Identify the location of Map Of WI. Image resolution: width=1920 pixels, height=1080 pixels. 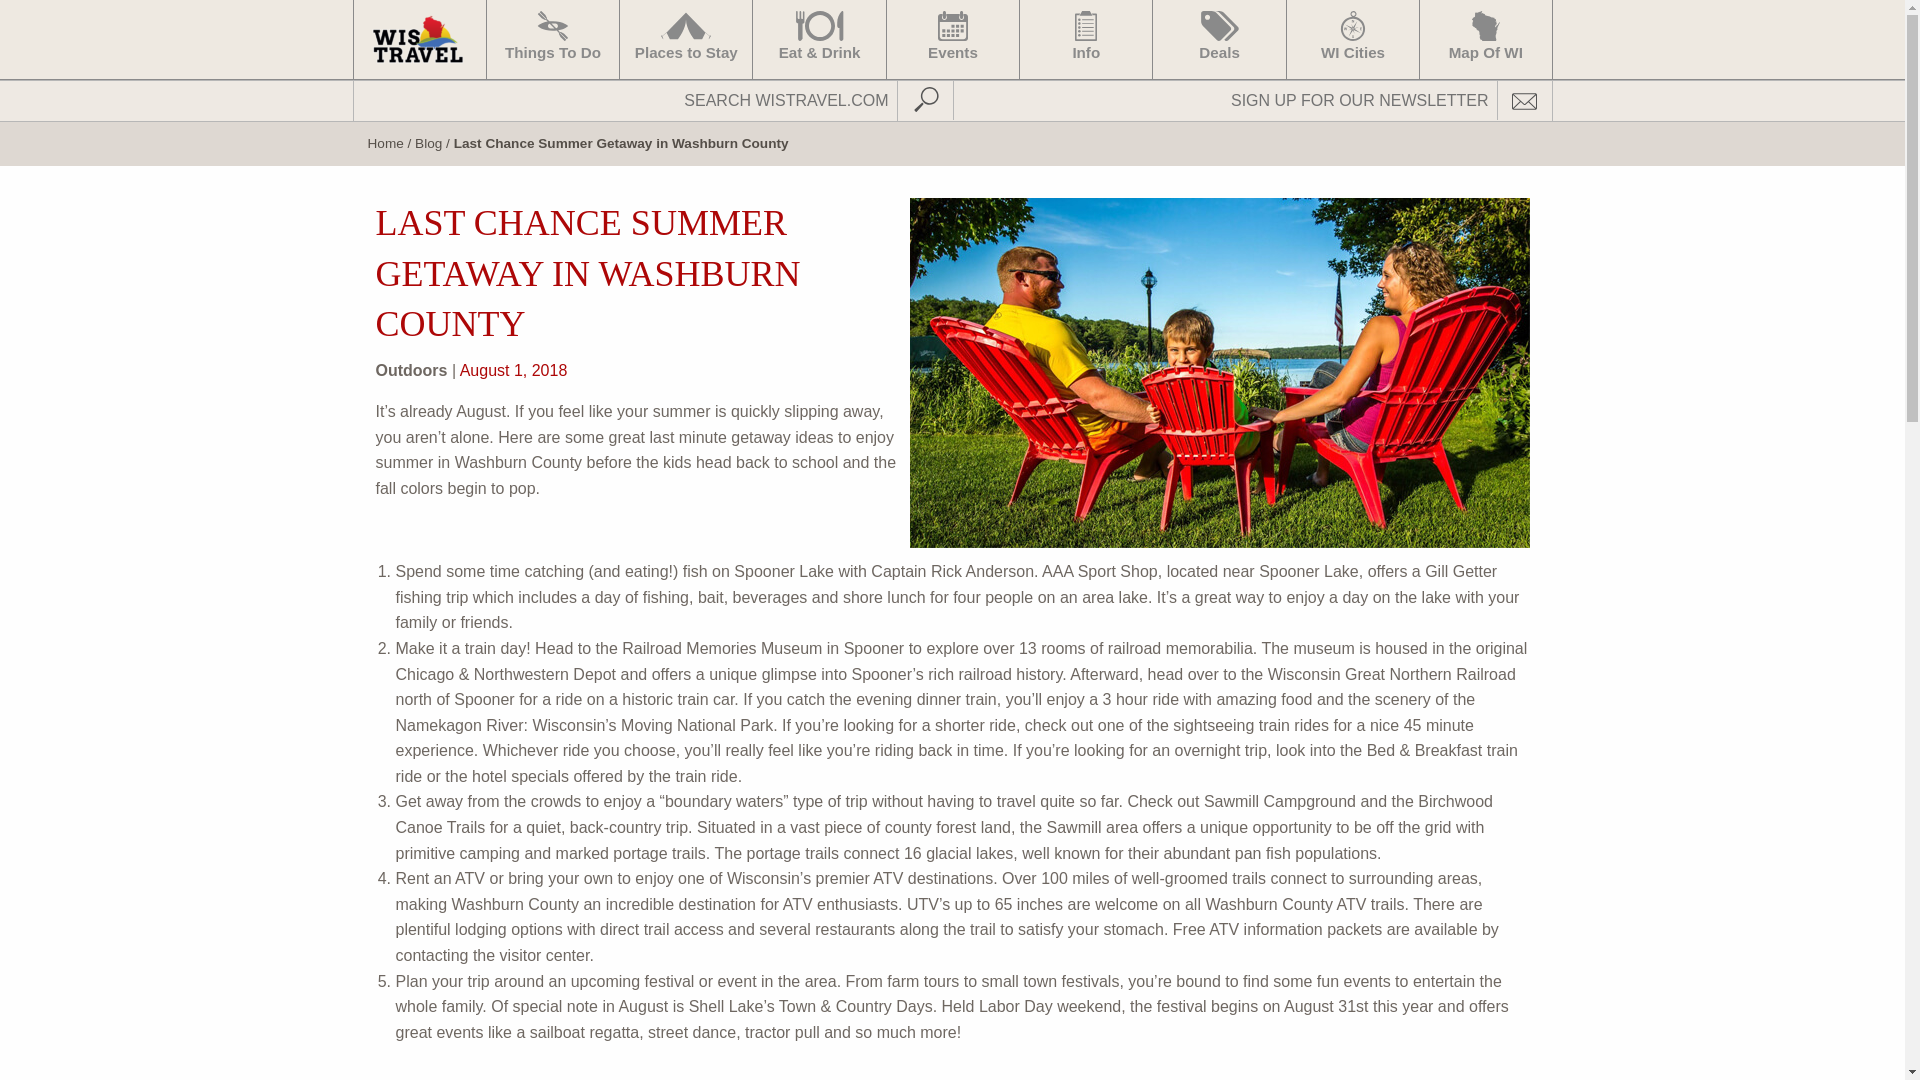
(1484, 39).